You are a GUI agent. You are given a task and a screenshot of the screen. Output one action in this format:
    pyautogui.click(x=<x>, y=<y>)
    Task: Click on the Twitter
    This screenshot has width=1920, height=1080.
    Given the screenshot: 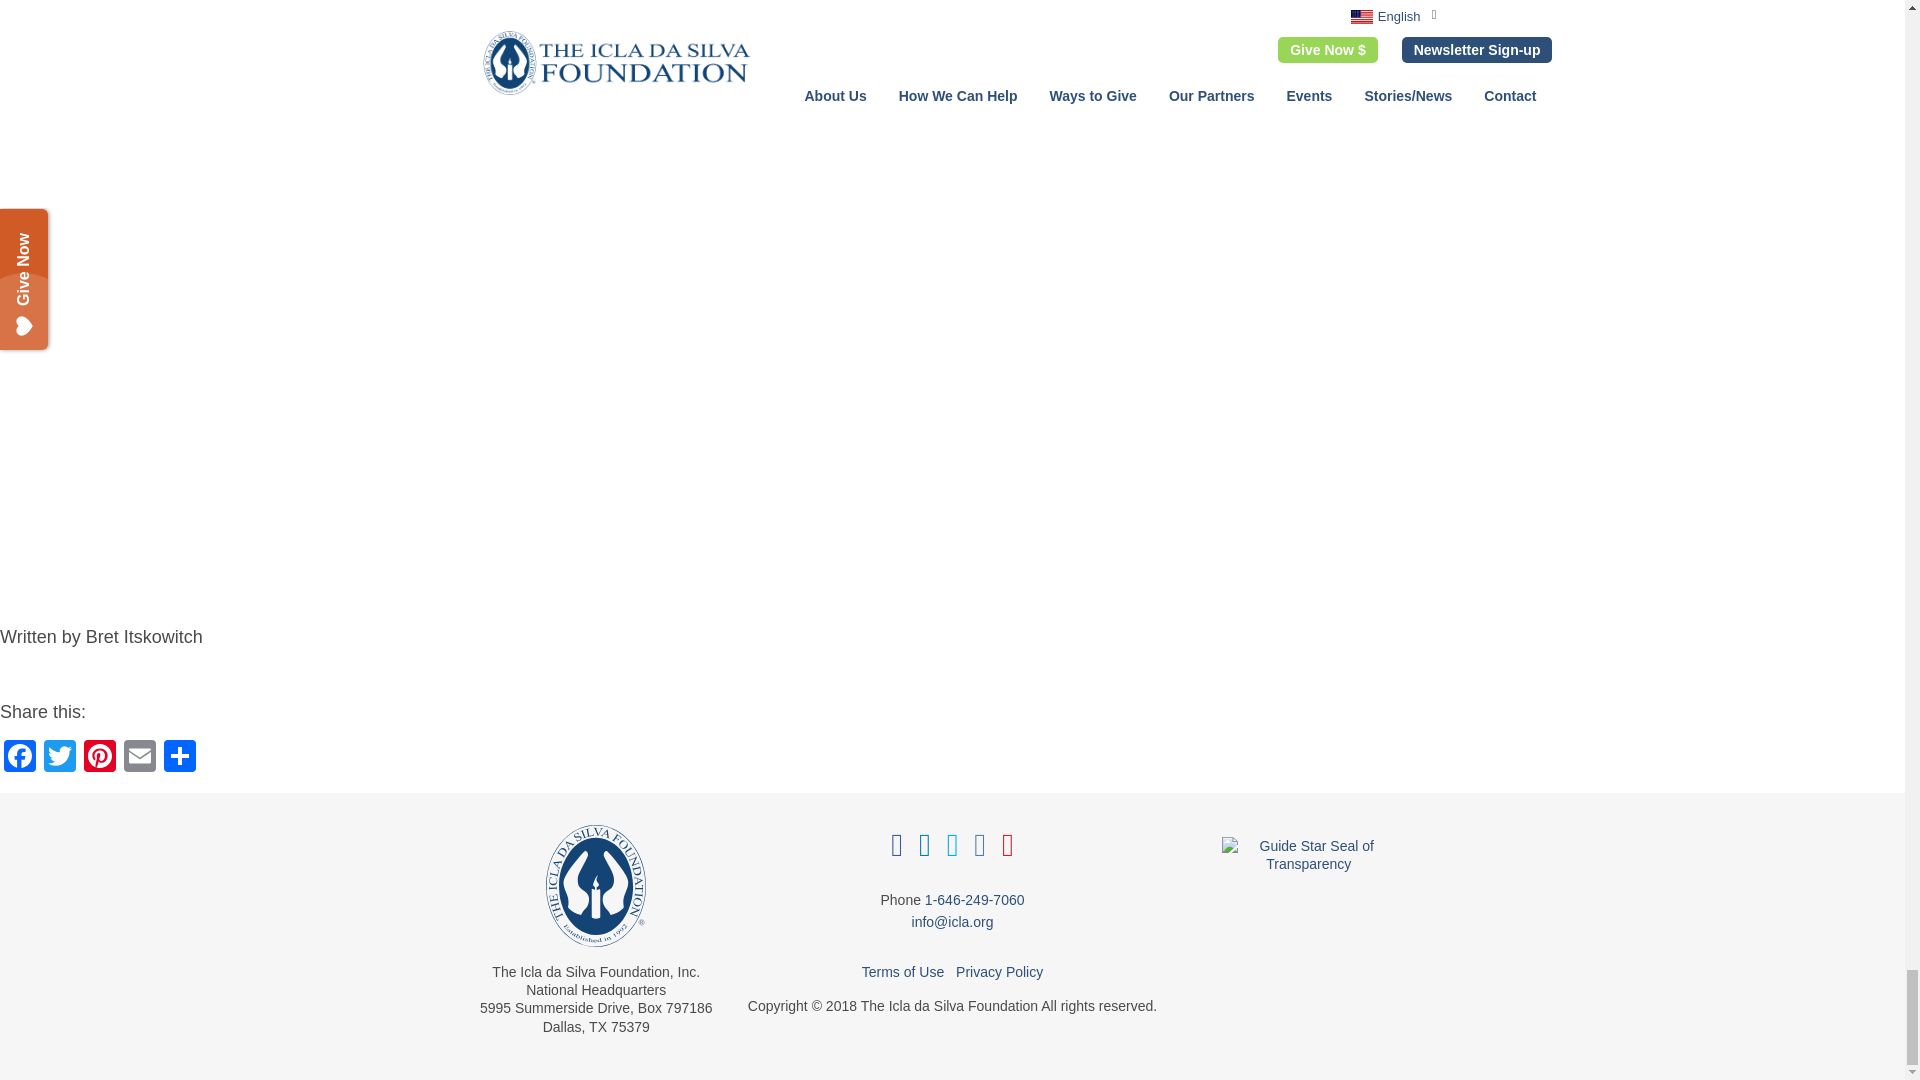 What is the action you would take?
    pyautogui.click(x=60, y=758)
    